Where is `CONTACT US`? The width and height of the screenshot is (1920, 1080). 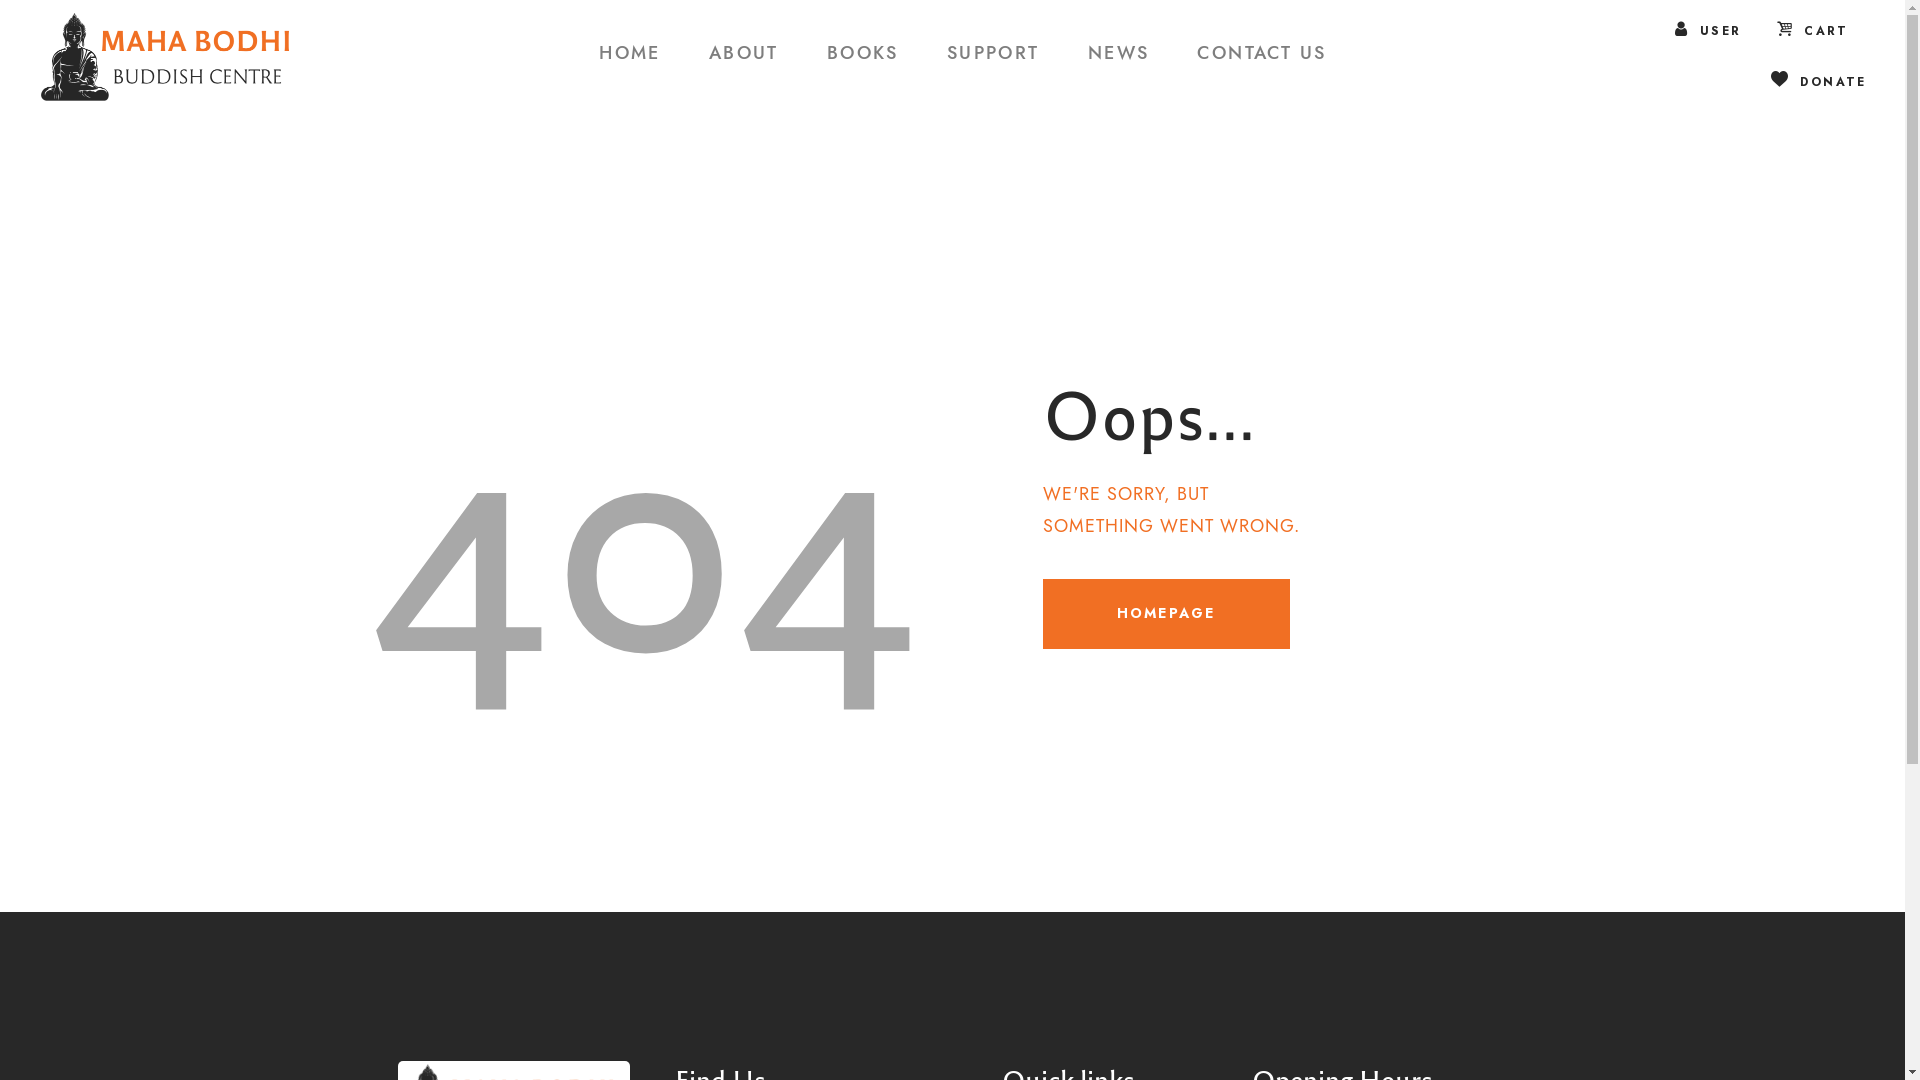
CONTACT US is located at coordinates (1262, 55).